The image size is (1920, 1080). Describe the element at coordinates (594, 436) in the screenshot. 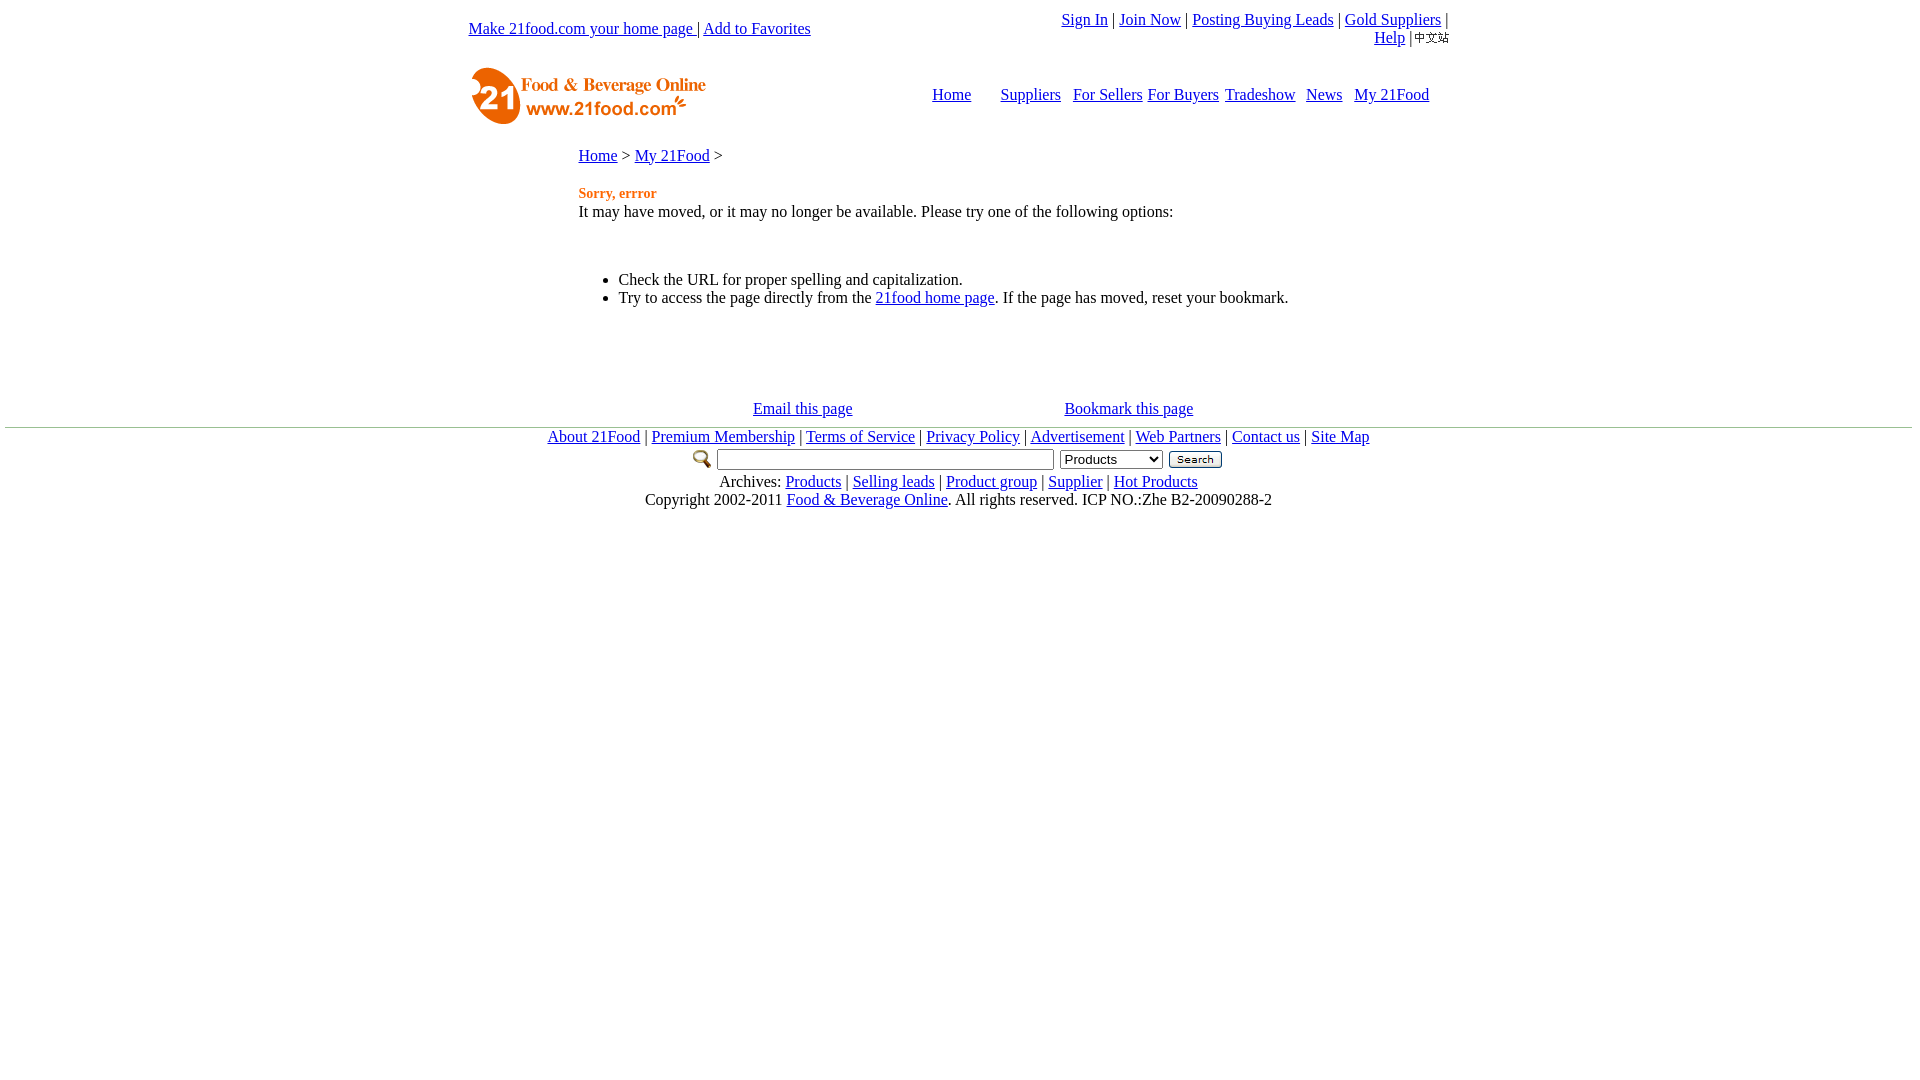

I see `About 21Food` at that location.